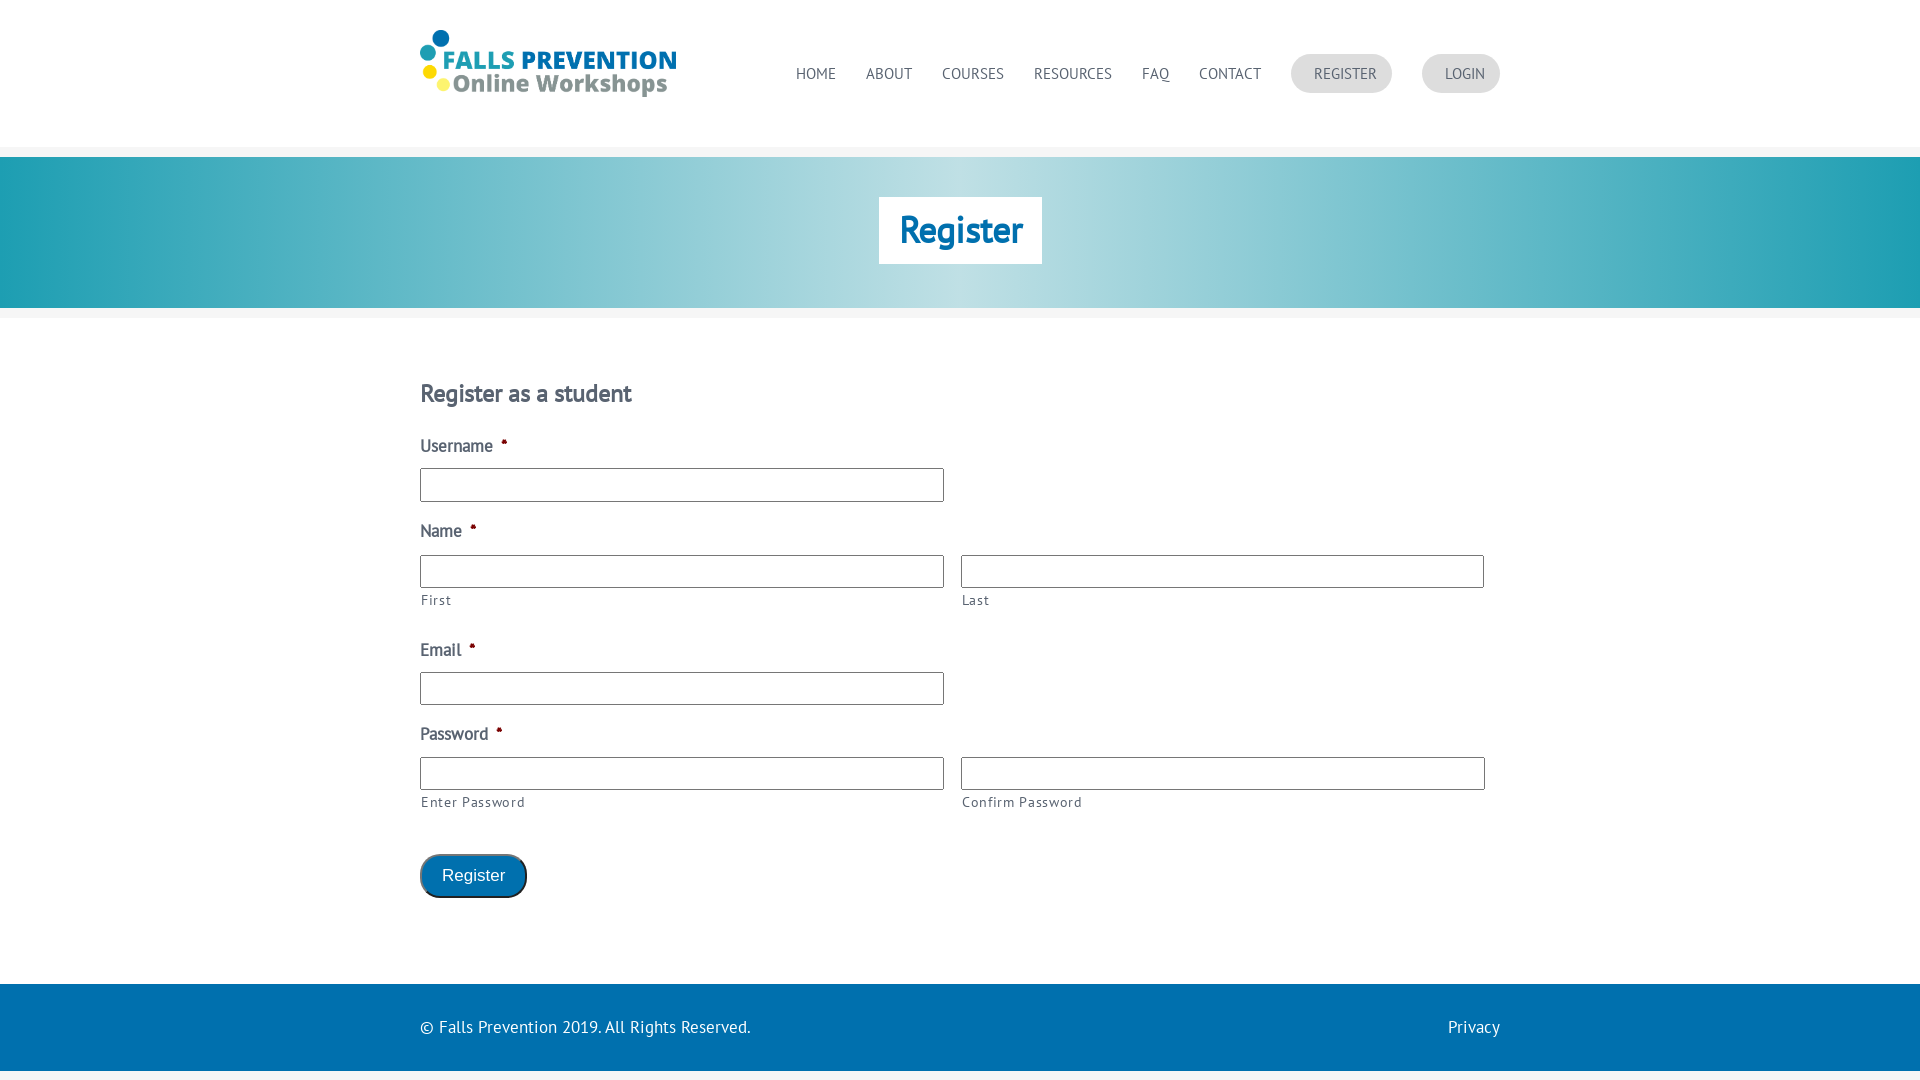 This screenshot has height=1080, width=1920. What do you see at coordinates (1342, 74) in the screenshot?
I see `REGISTER` at bounding box center [1342, 74].